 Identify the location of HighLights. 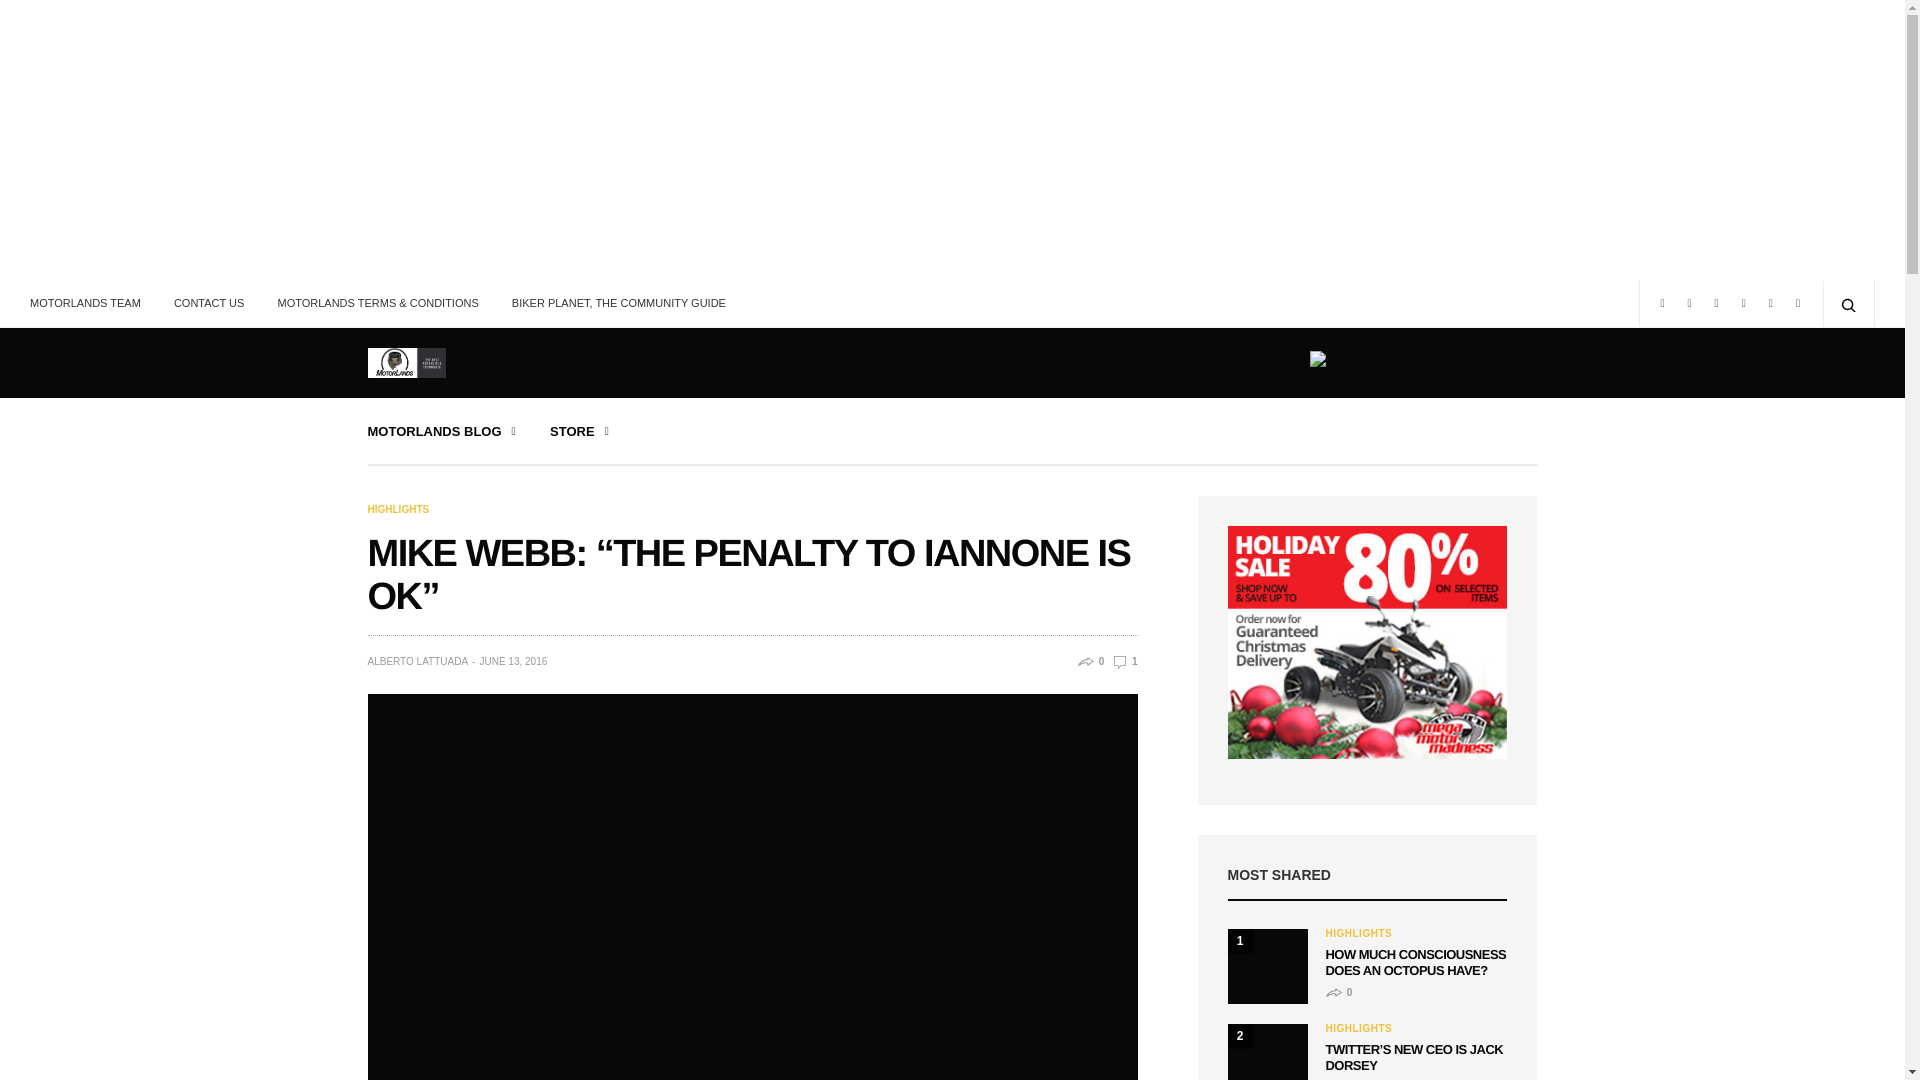
(1360, 933).